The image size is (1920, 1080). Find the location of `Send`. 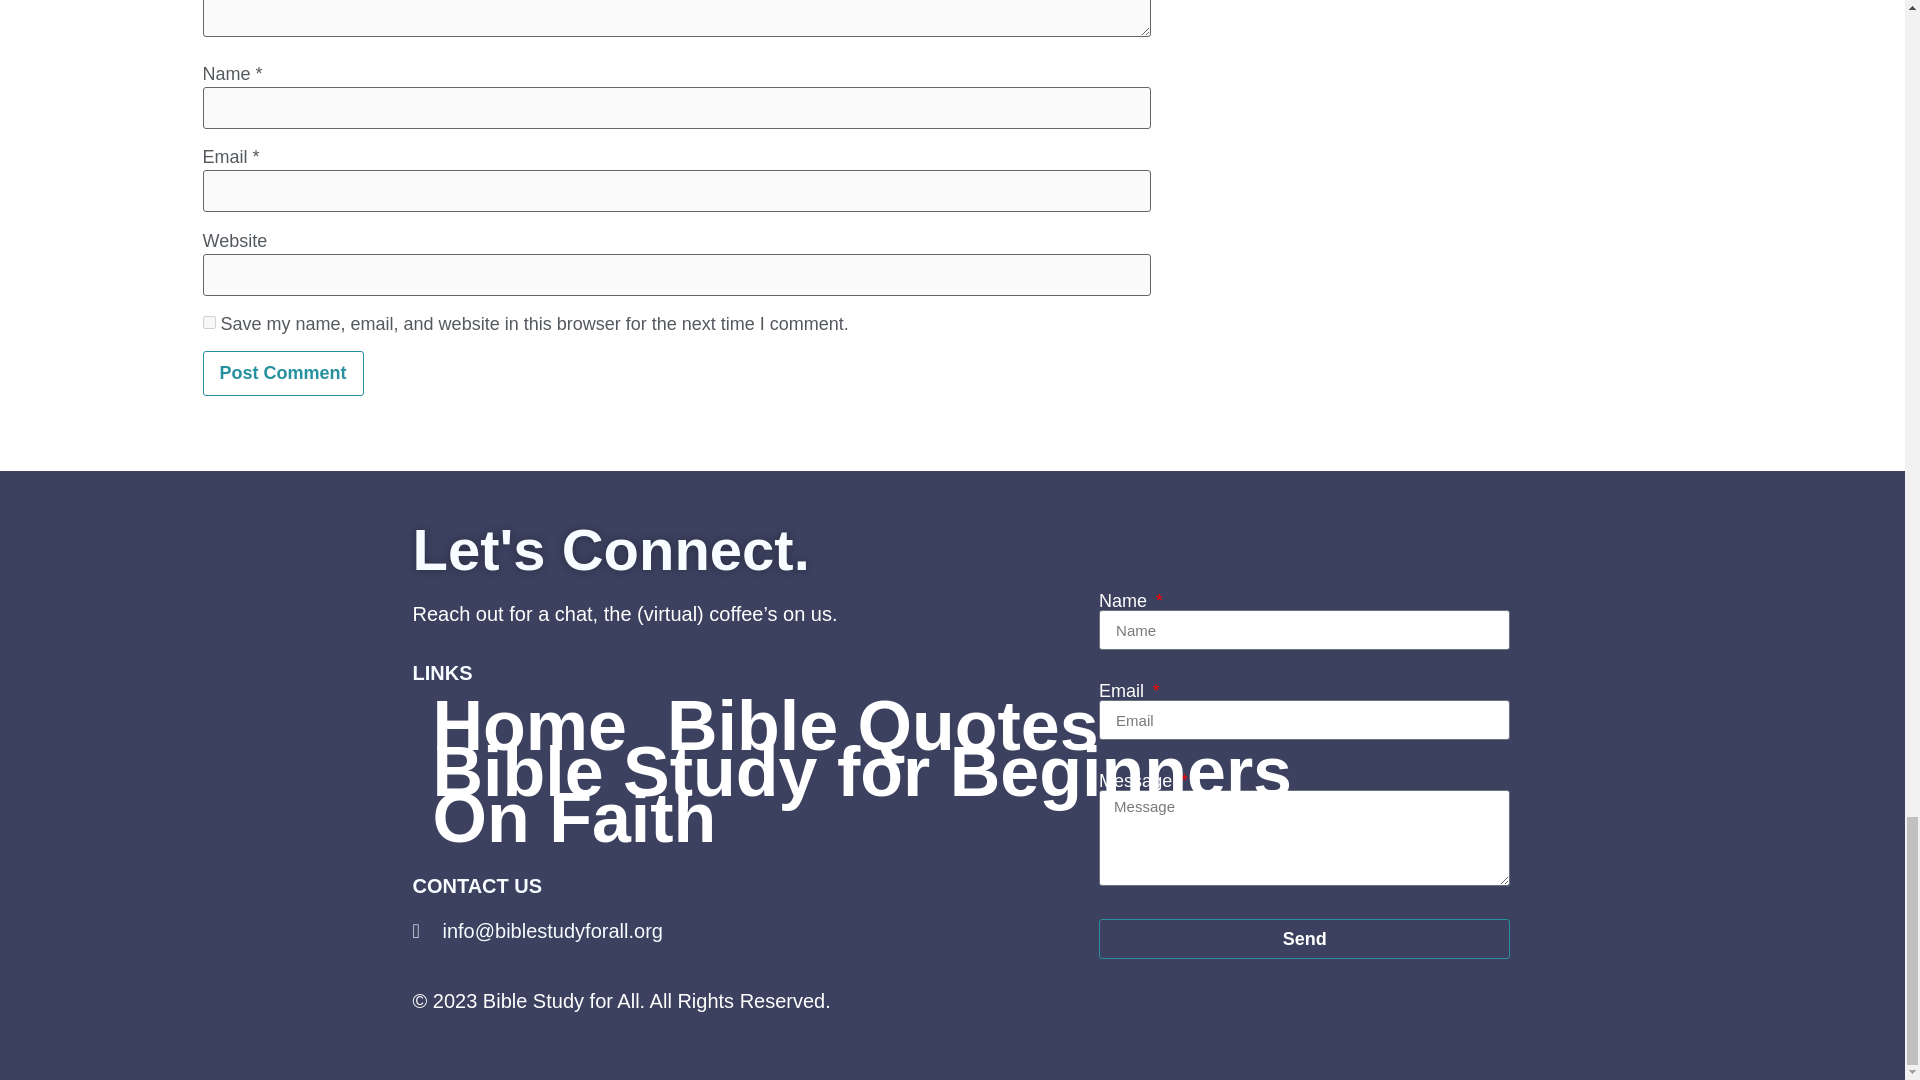

Send is located at coordinates (1304, 939).